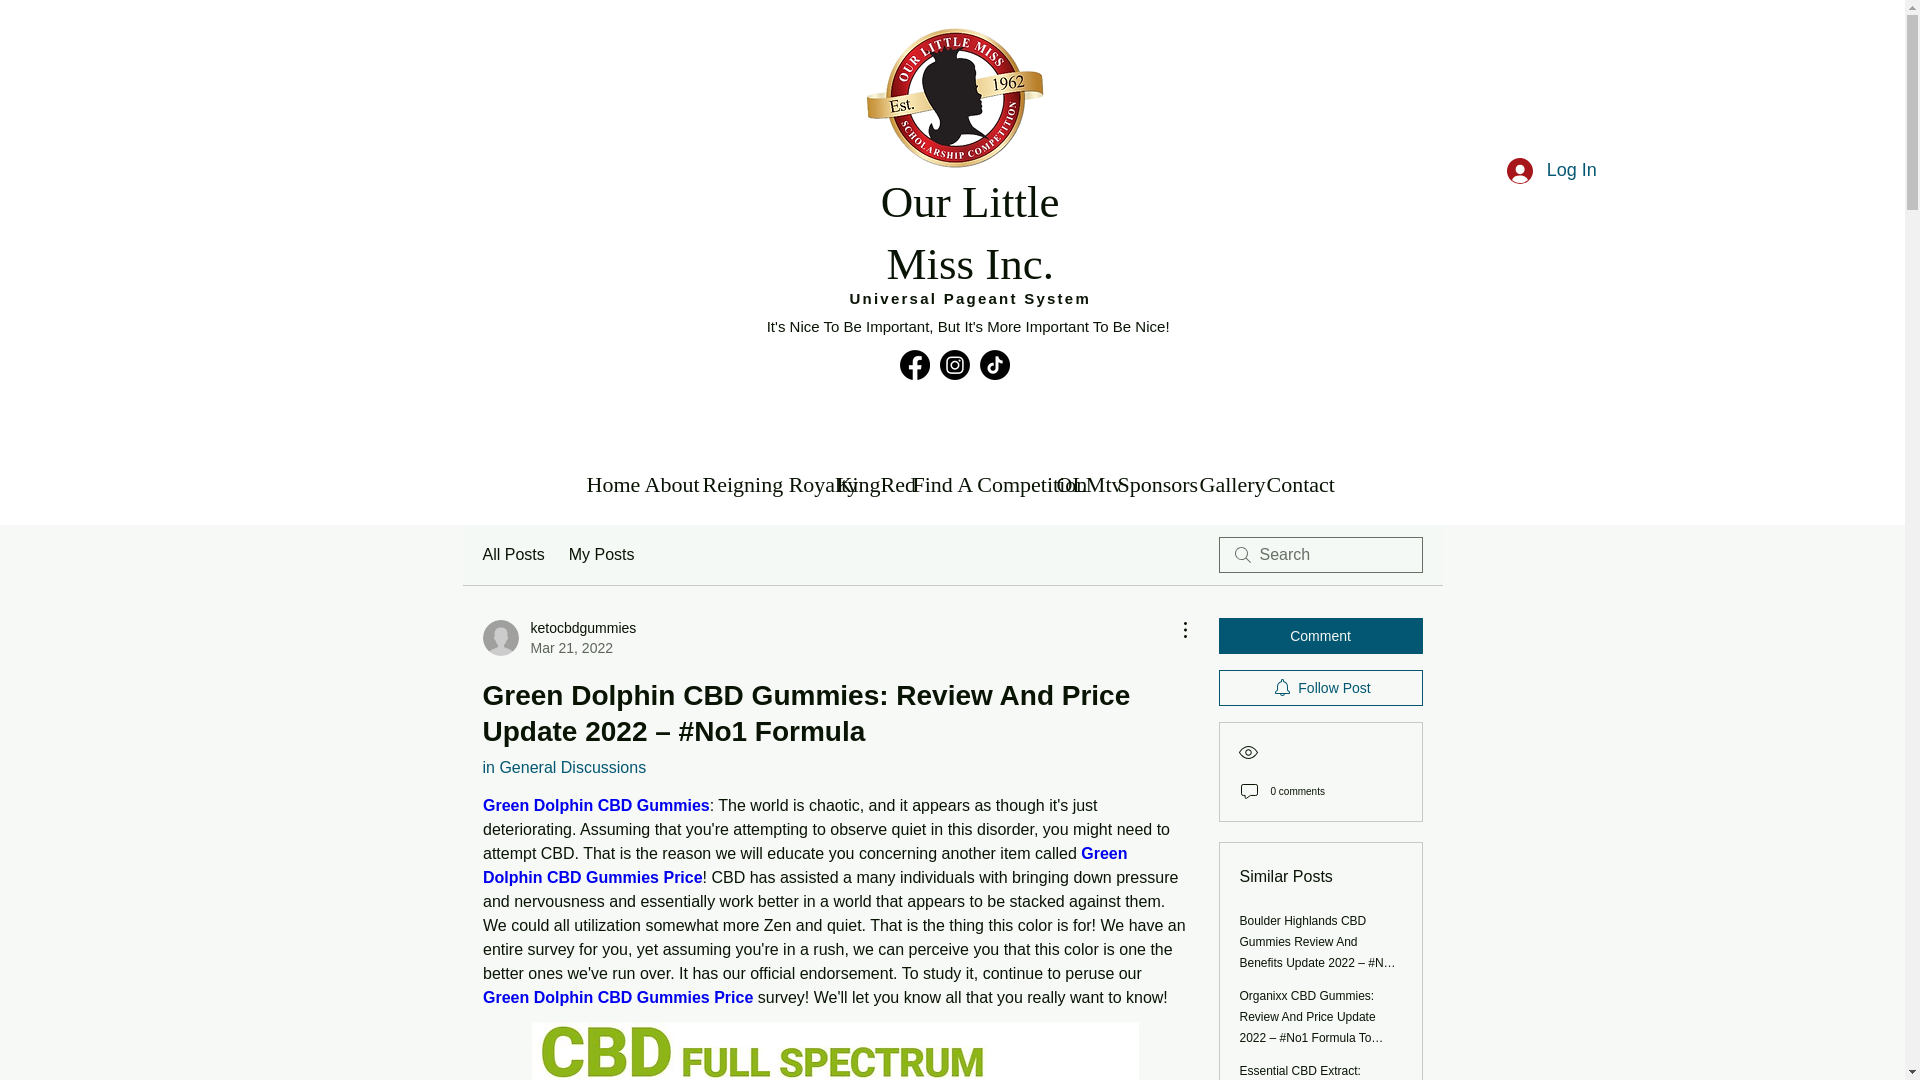 This screenshot has height=1080, width=1920. I want to click on Green Dolphin CBD Gummies, so click(594, 806).